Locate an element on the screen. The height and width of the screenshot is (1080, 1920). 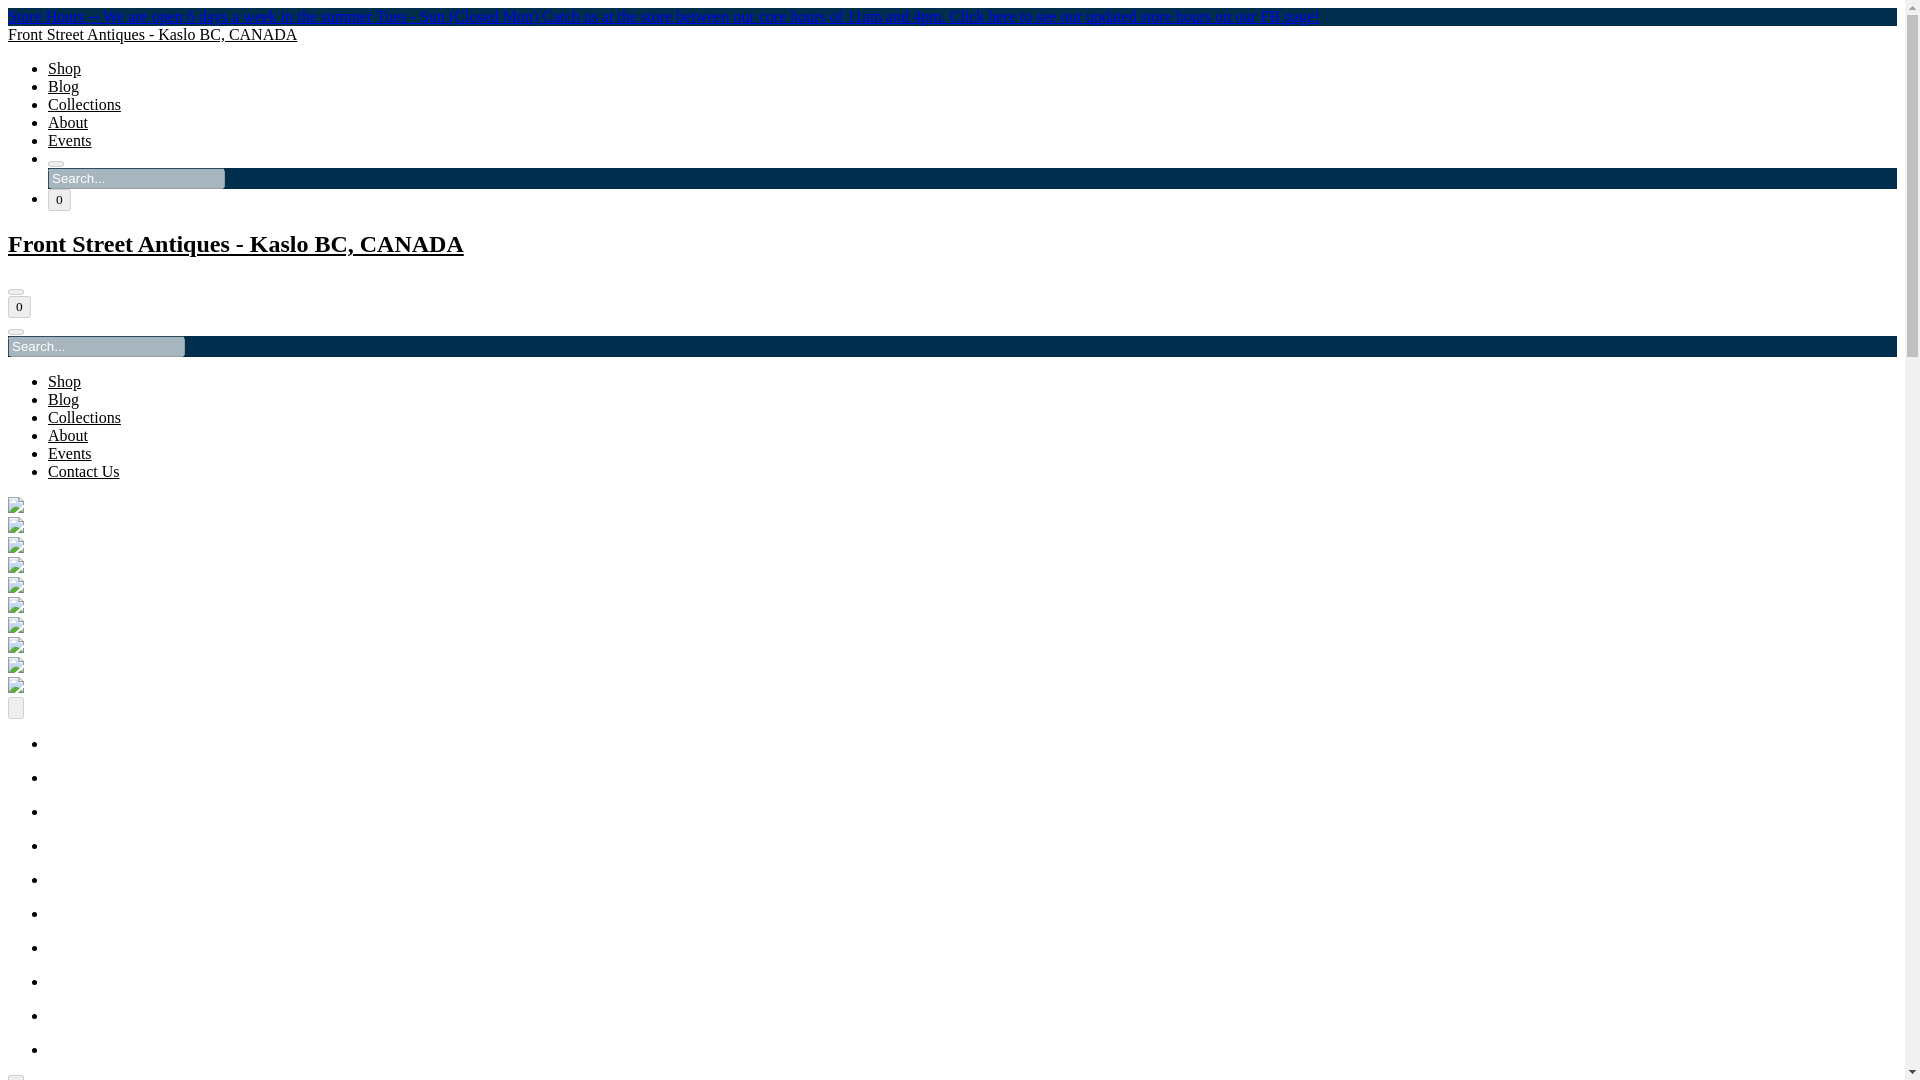
Shop is located at coordinates (64, 380).